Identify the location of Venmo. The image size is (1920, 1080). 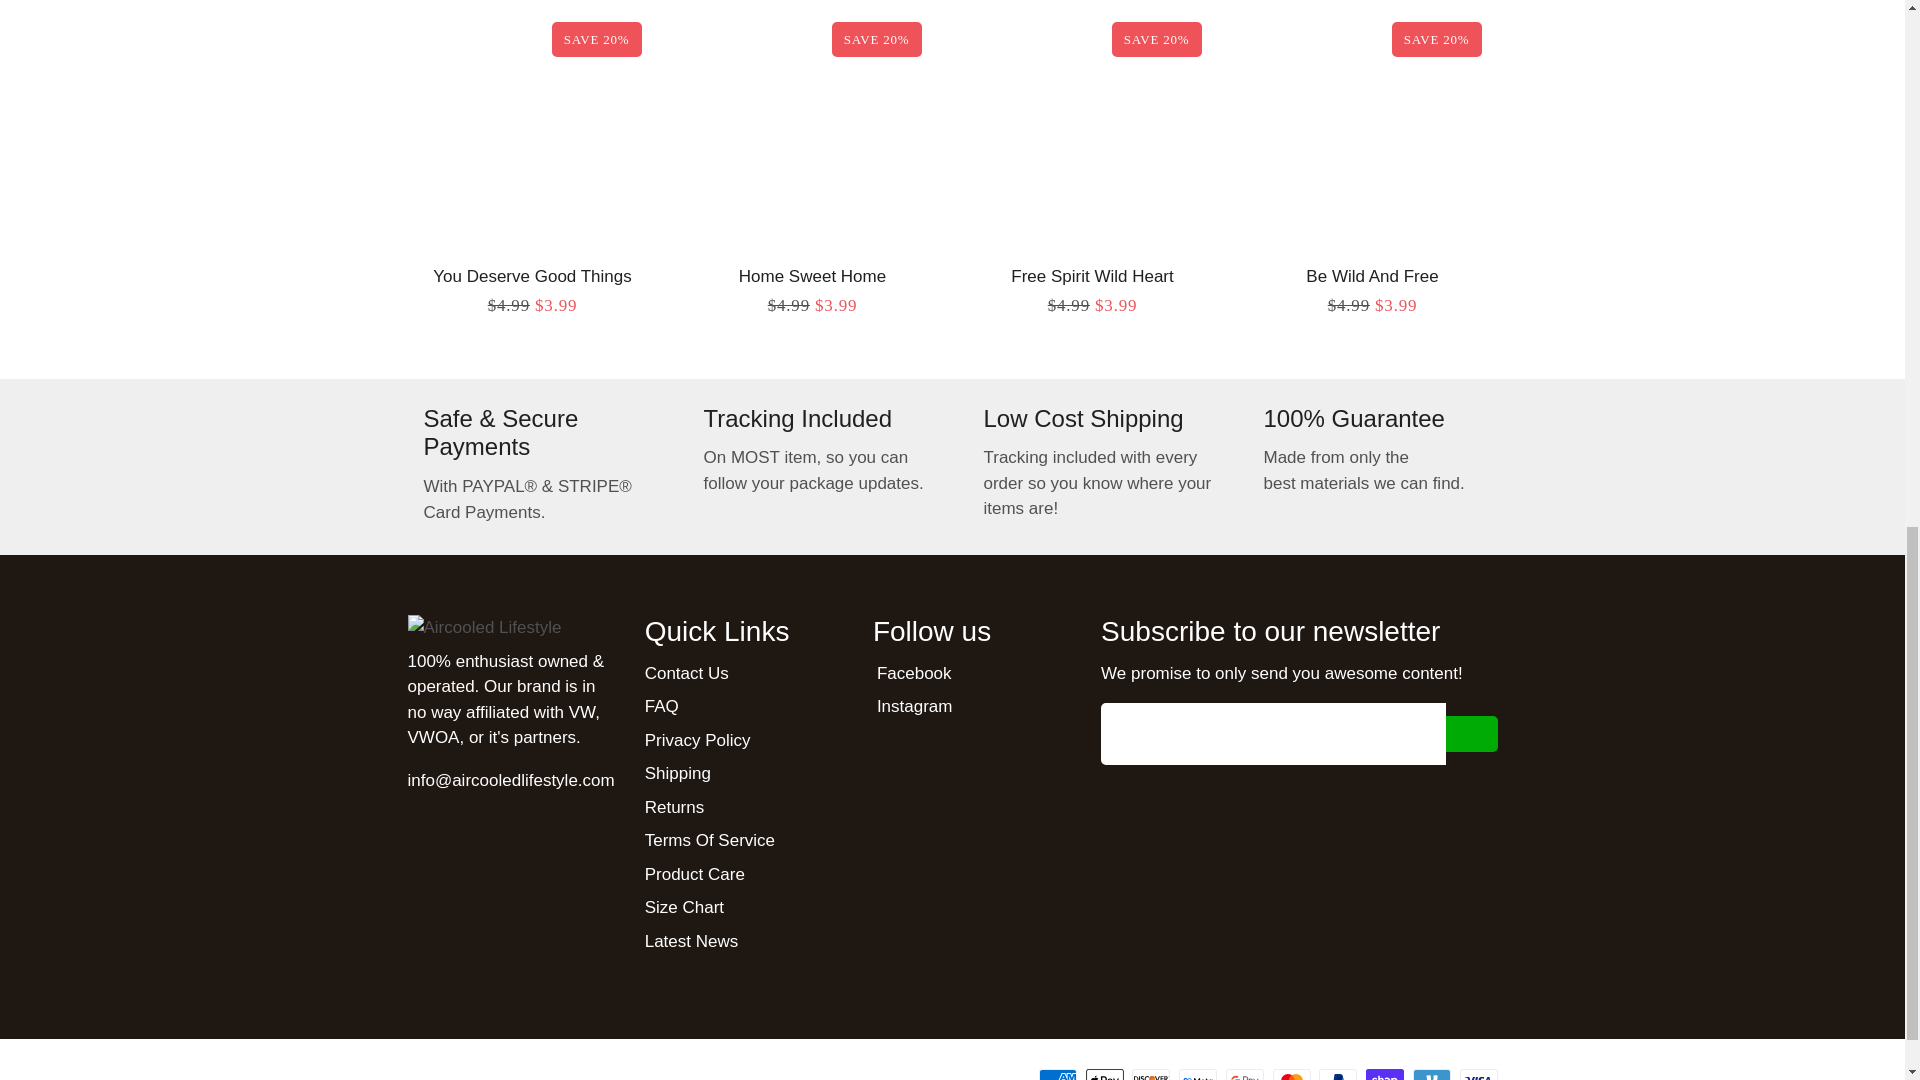
(1432, 1074).